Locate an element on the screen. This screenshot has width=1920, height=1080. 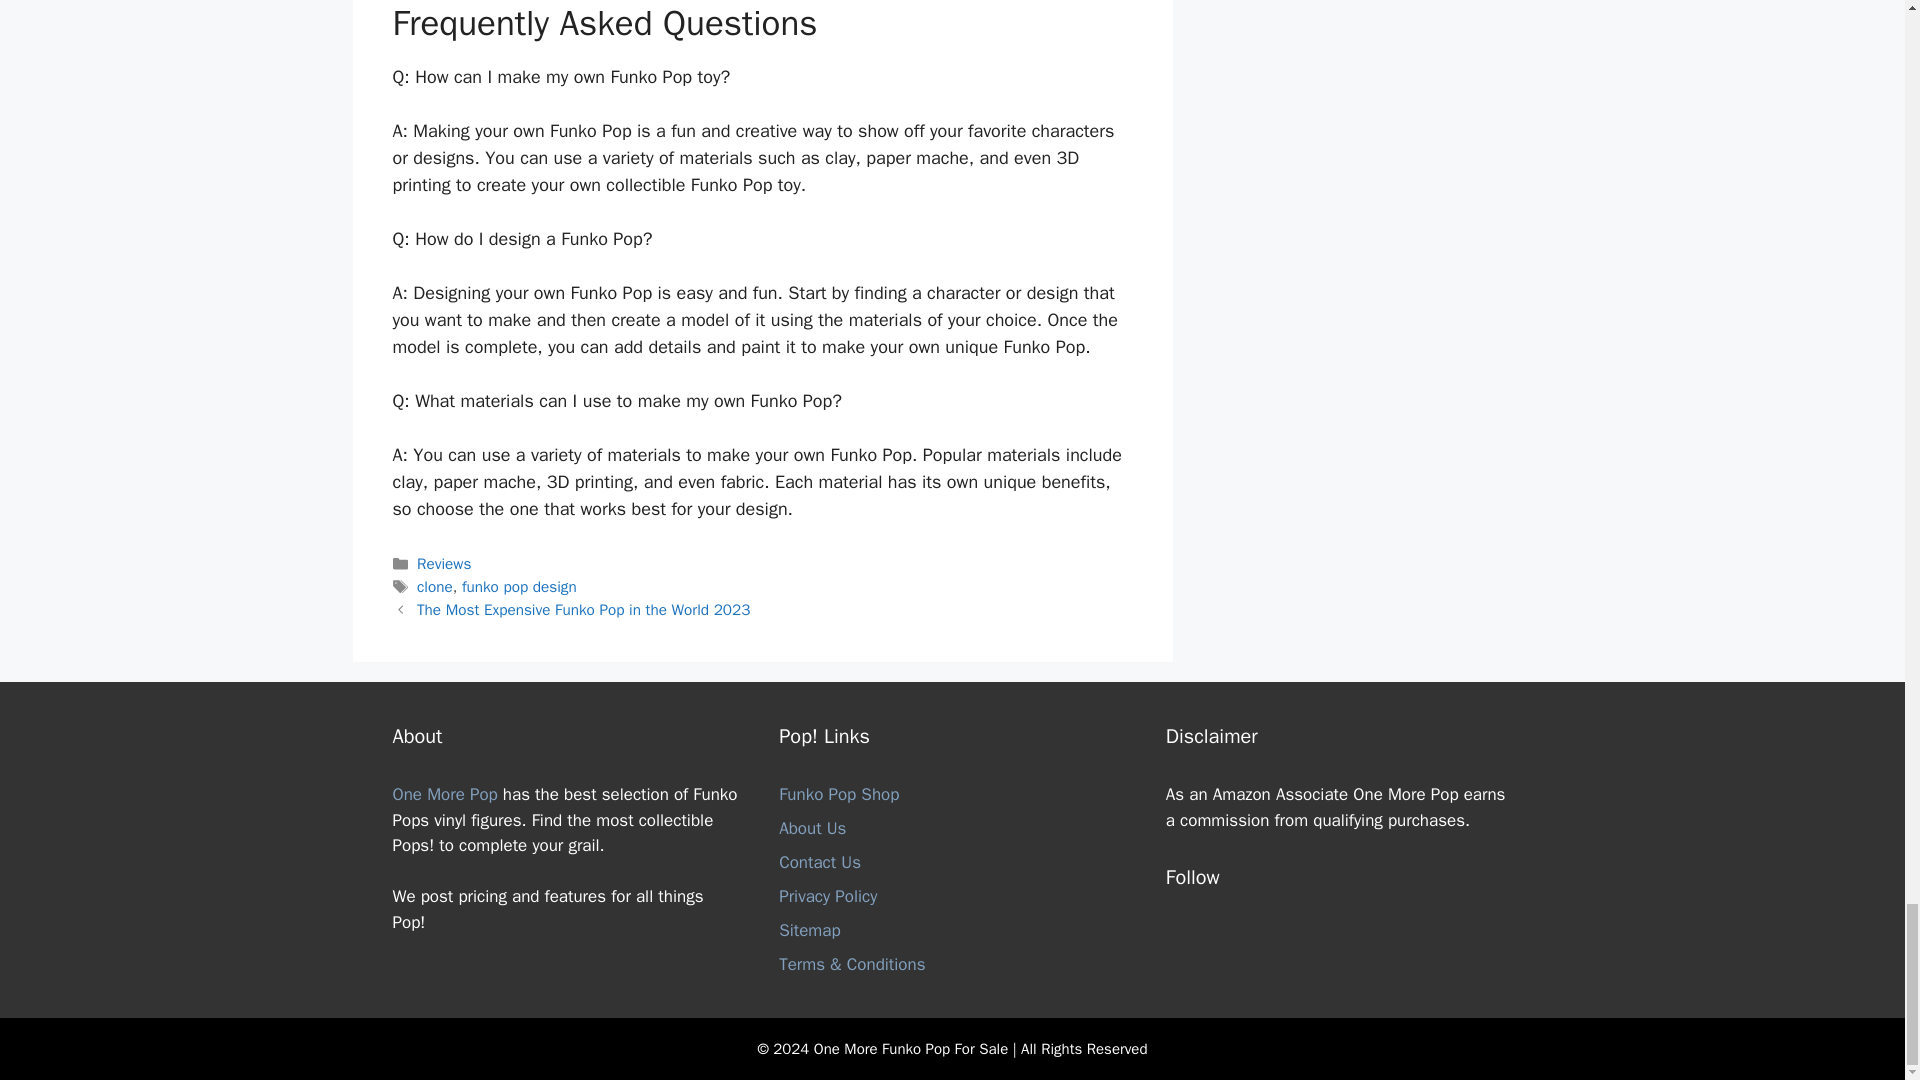
Contact Us is located at coordinates (820, 862).